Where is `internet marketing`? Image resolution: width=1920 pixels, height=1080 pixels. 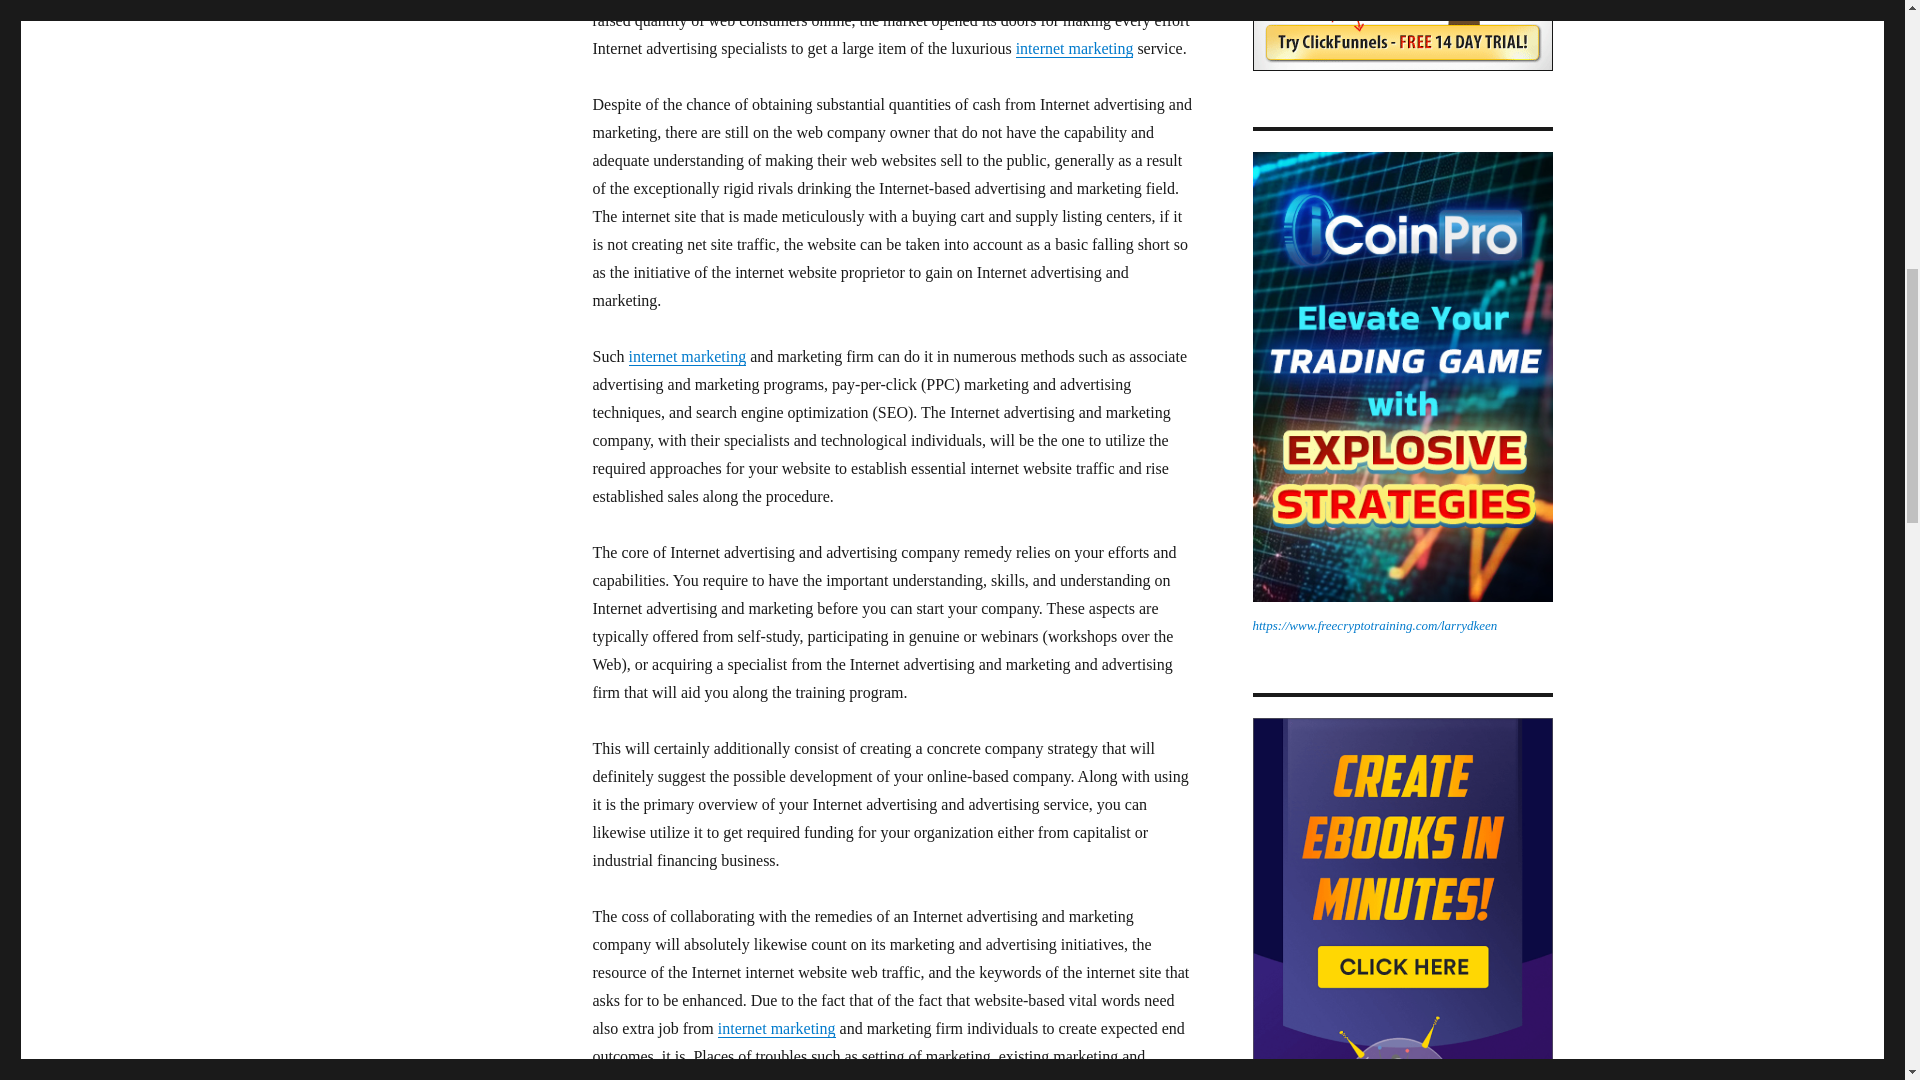 internet marketing is located at coordinates (686, 356).